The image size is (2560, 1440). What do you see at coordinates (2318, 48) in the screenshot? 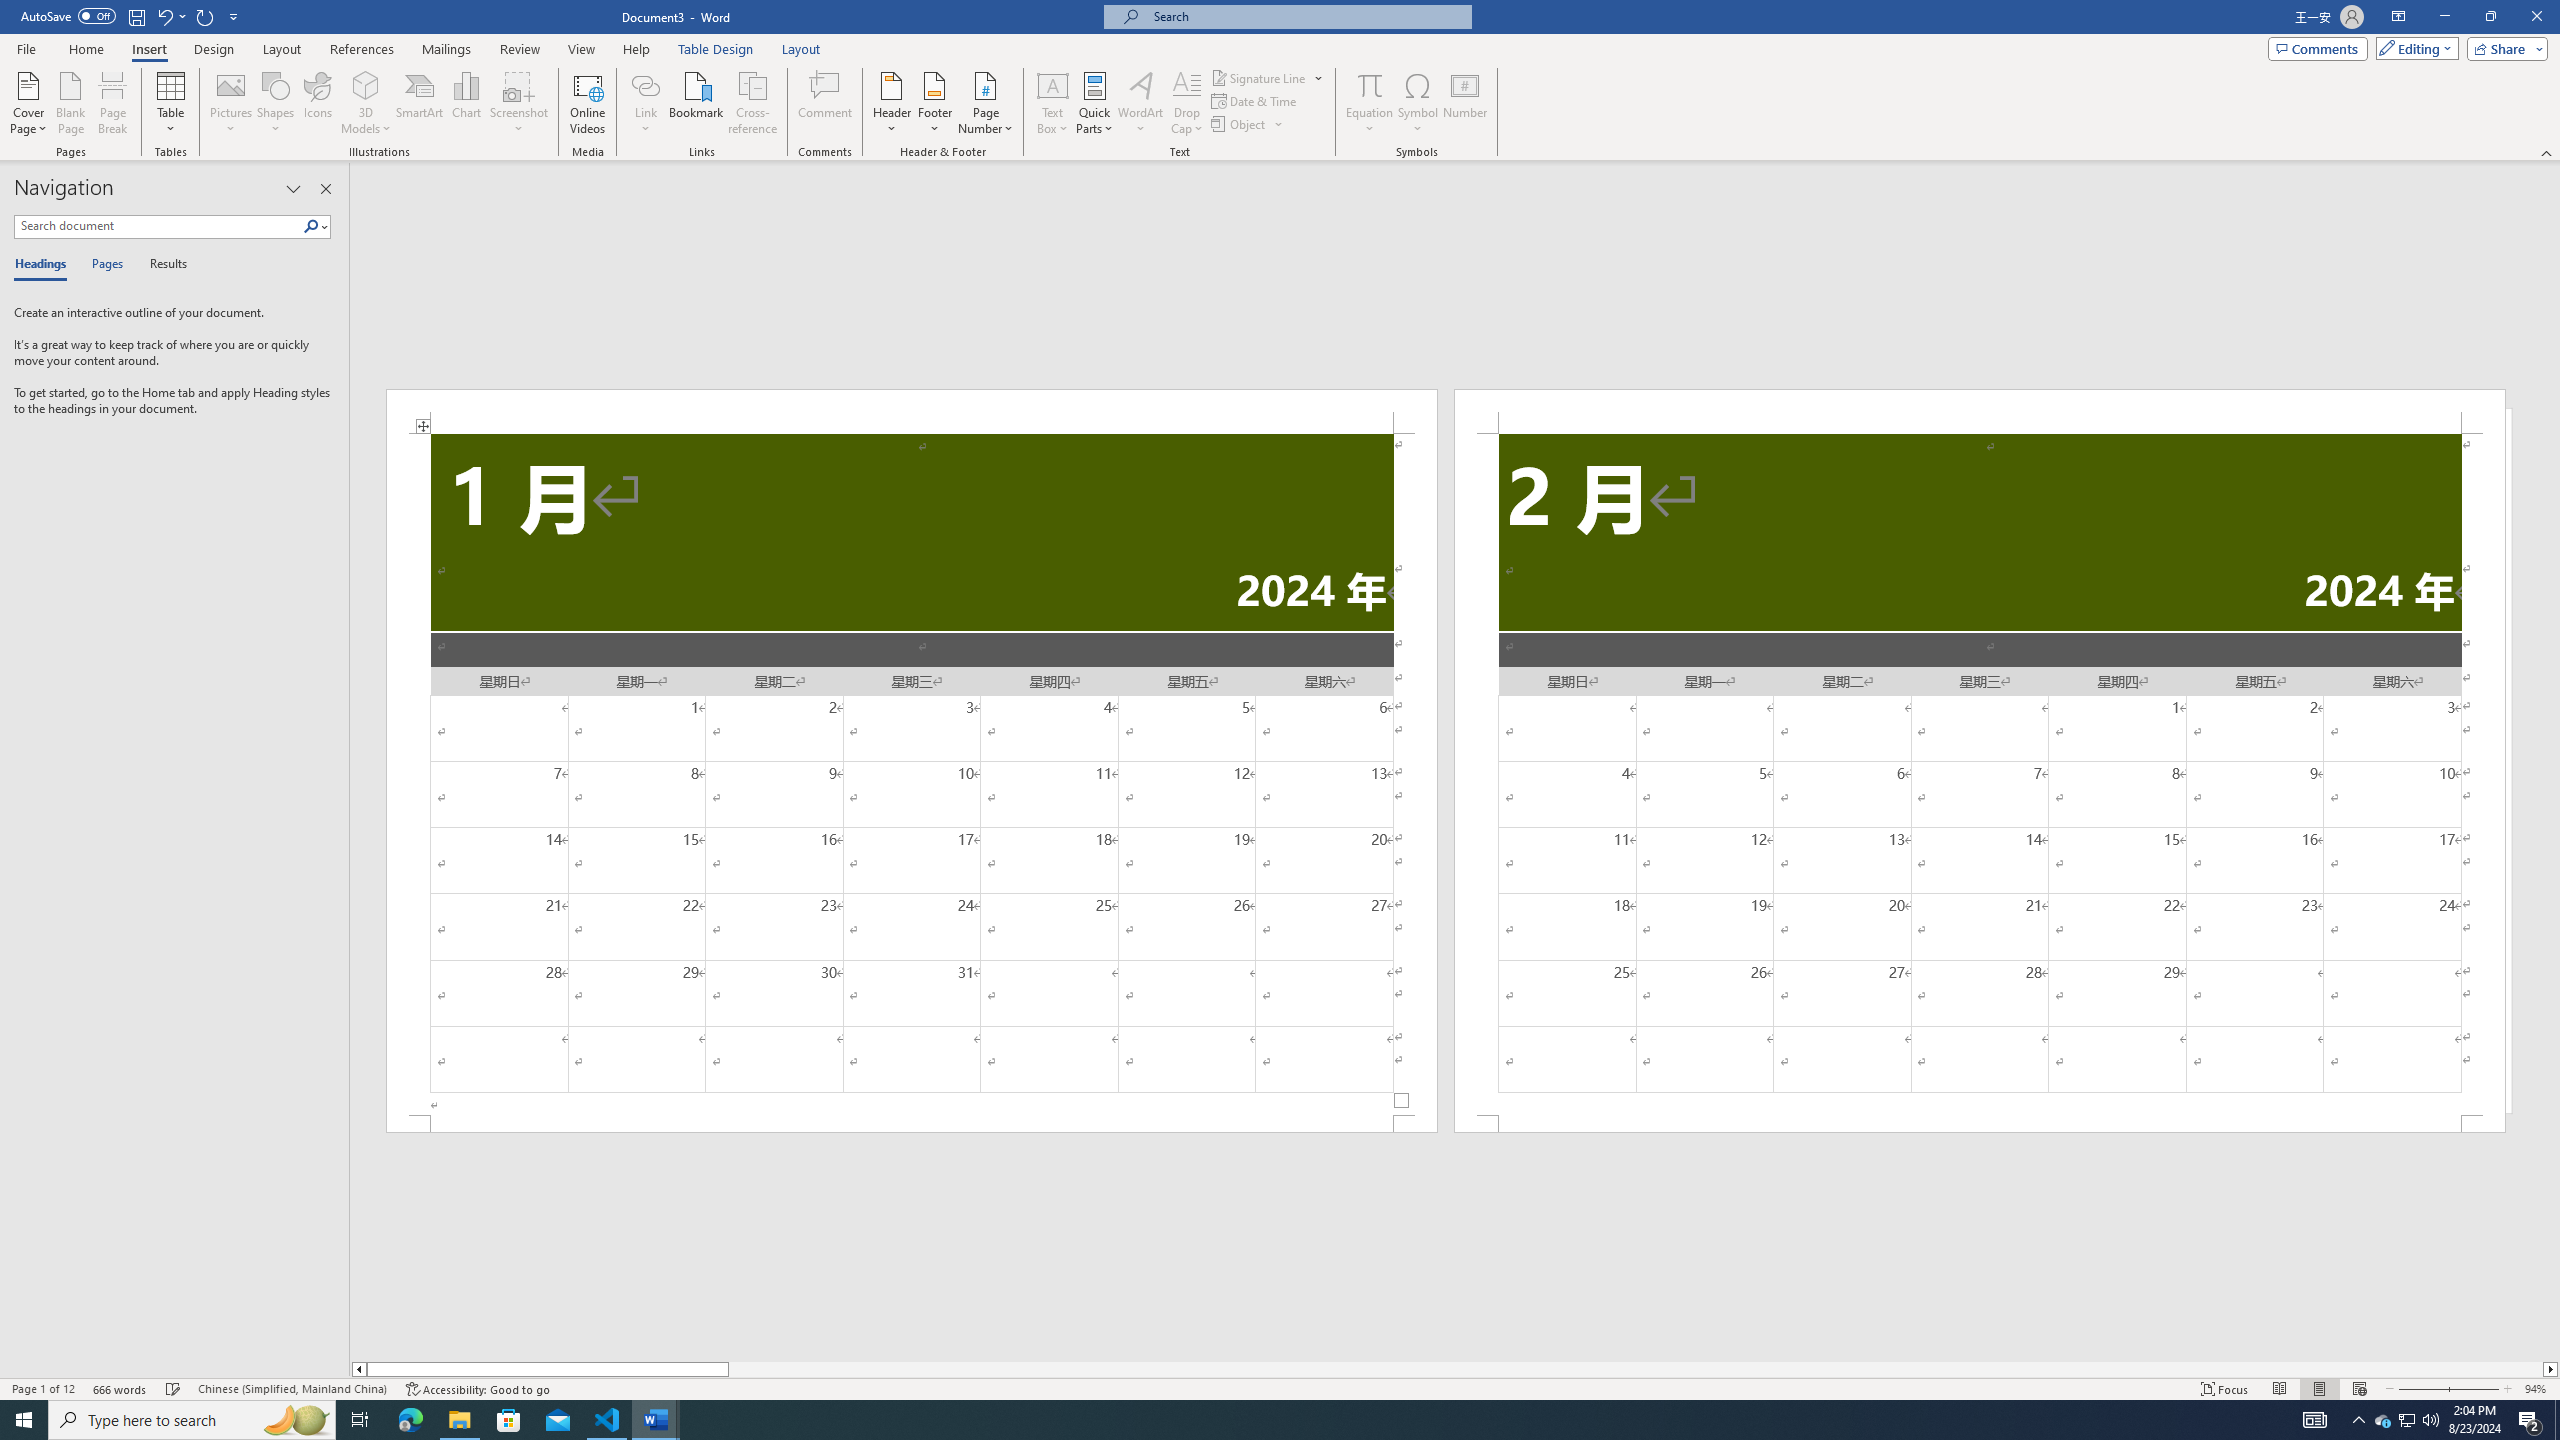
I see `Comments` at bounding box center [2318, 48].